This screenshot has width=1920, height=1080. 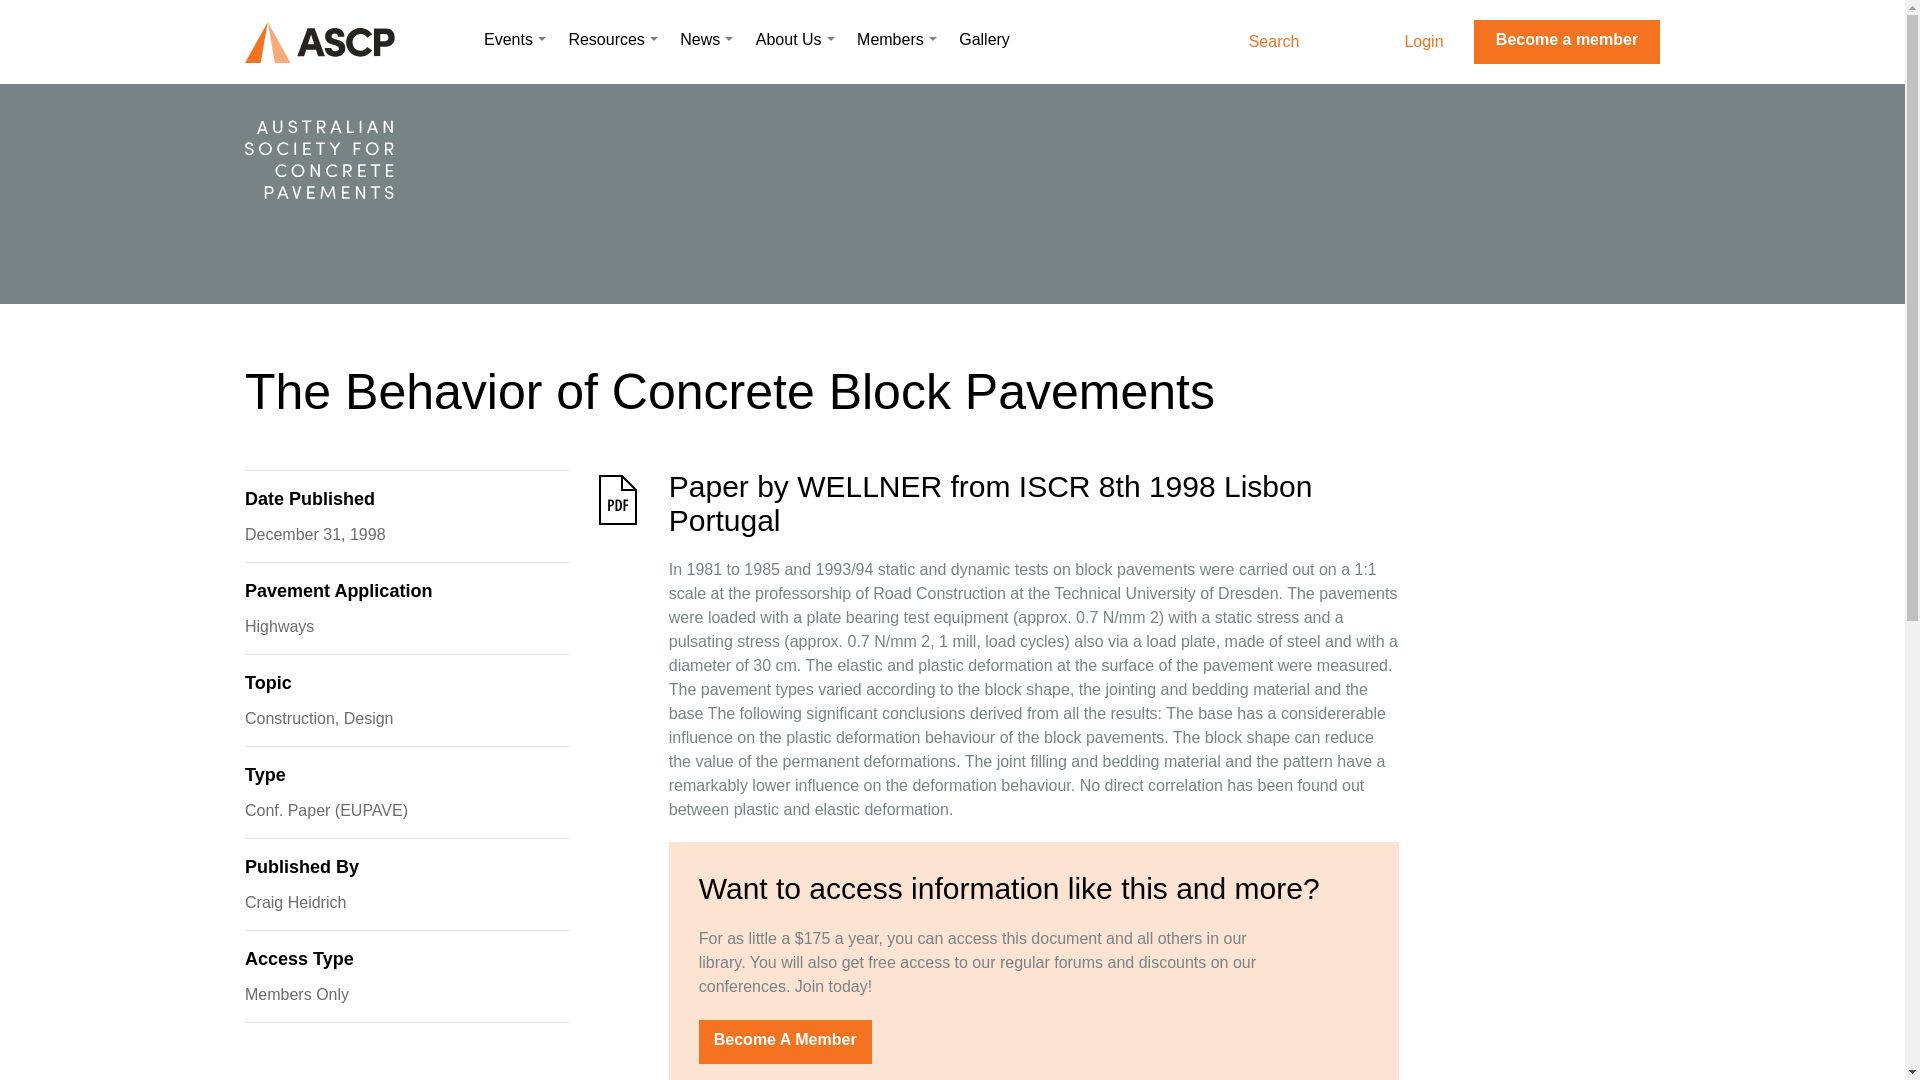 What do you see at coordinates (1567, 42) in the screenshot?
I see `Become a member` at bounding box center [1567, 42].